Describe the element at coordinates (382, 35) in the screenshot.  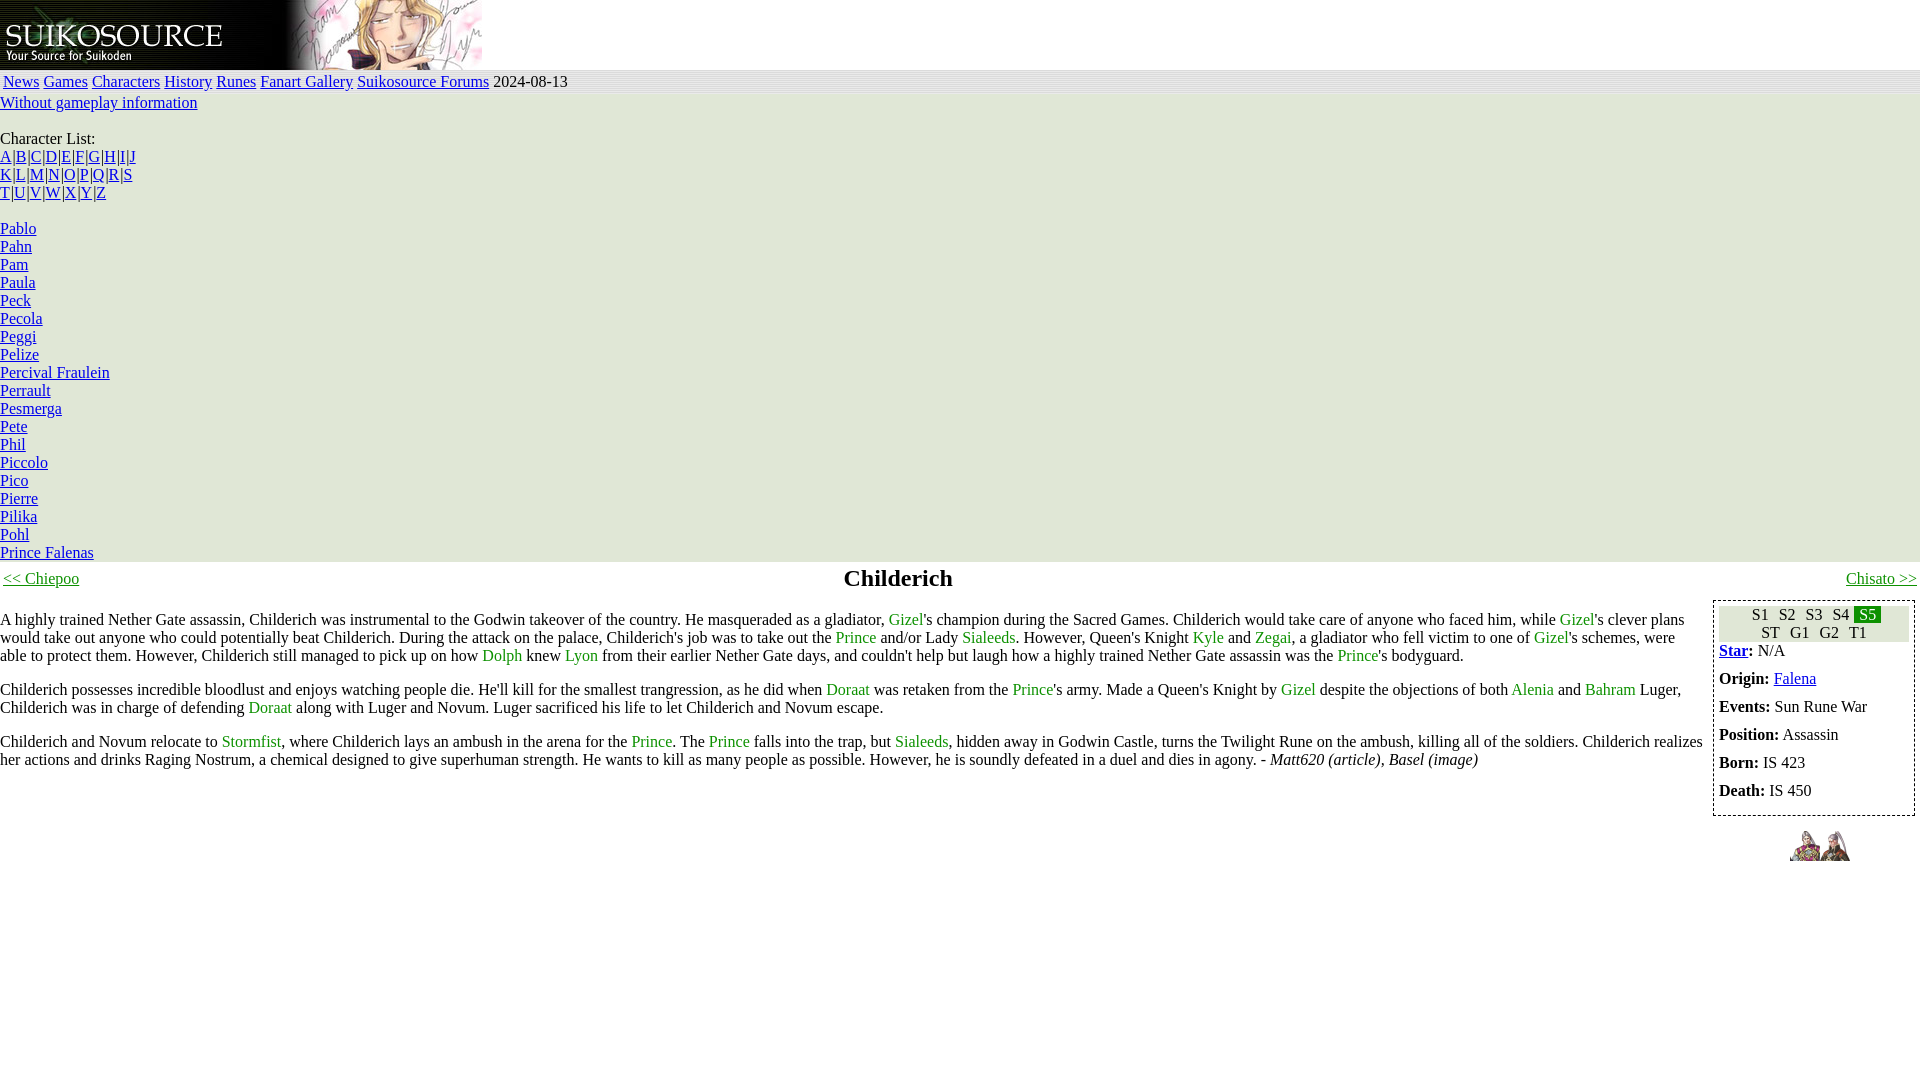
I see `Euram as he thinks about his beloved Lym` at that location.